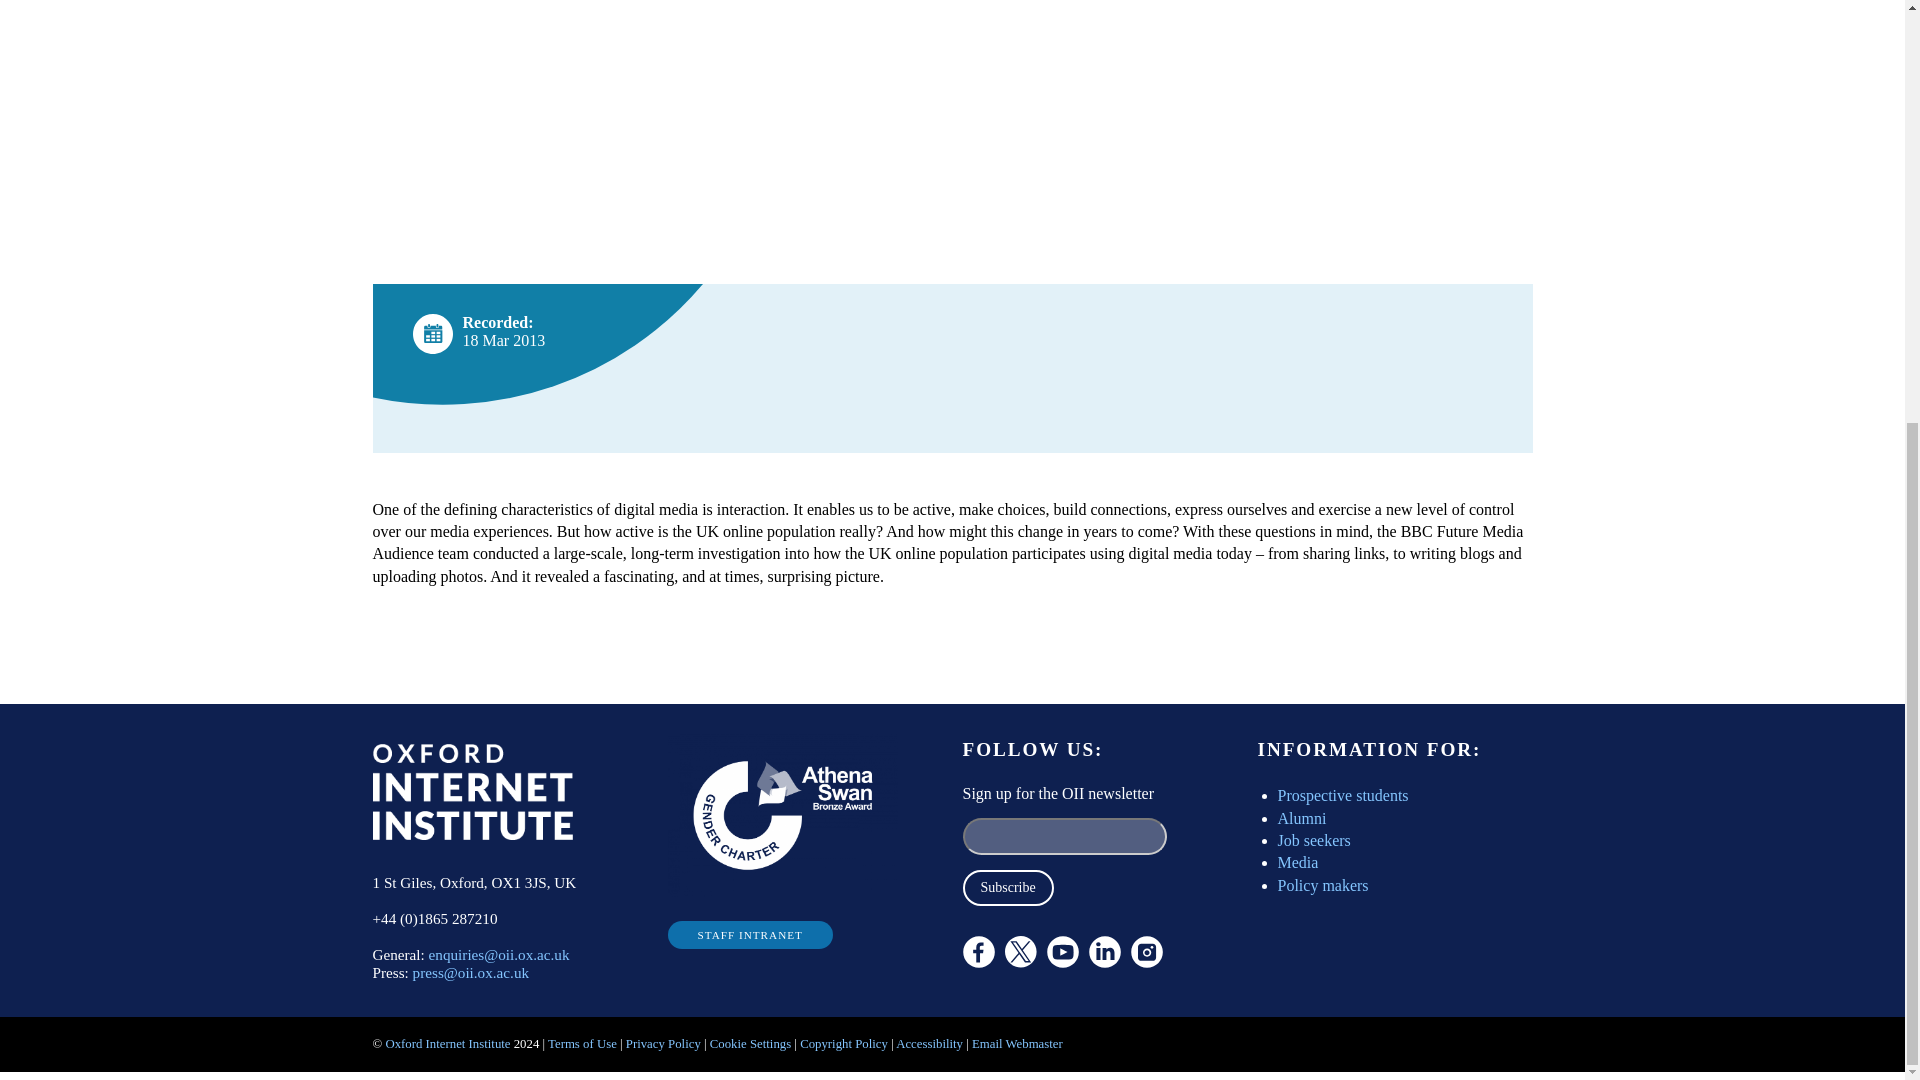 Image resolution: width=1920 pixels, height=1080 pixels. What do you see at coordinates (1104, 952) in the screenshot?
I see `LinkedIn link` at bounding box center [1104, 952].